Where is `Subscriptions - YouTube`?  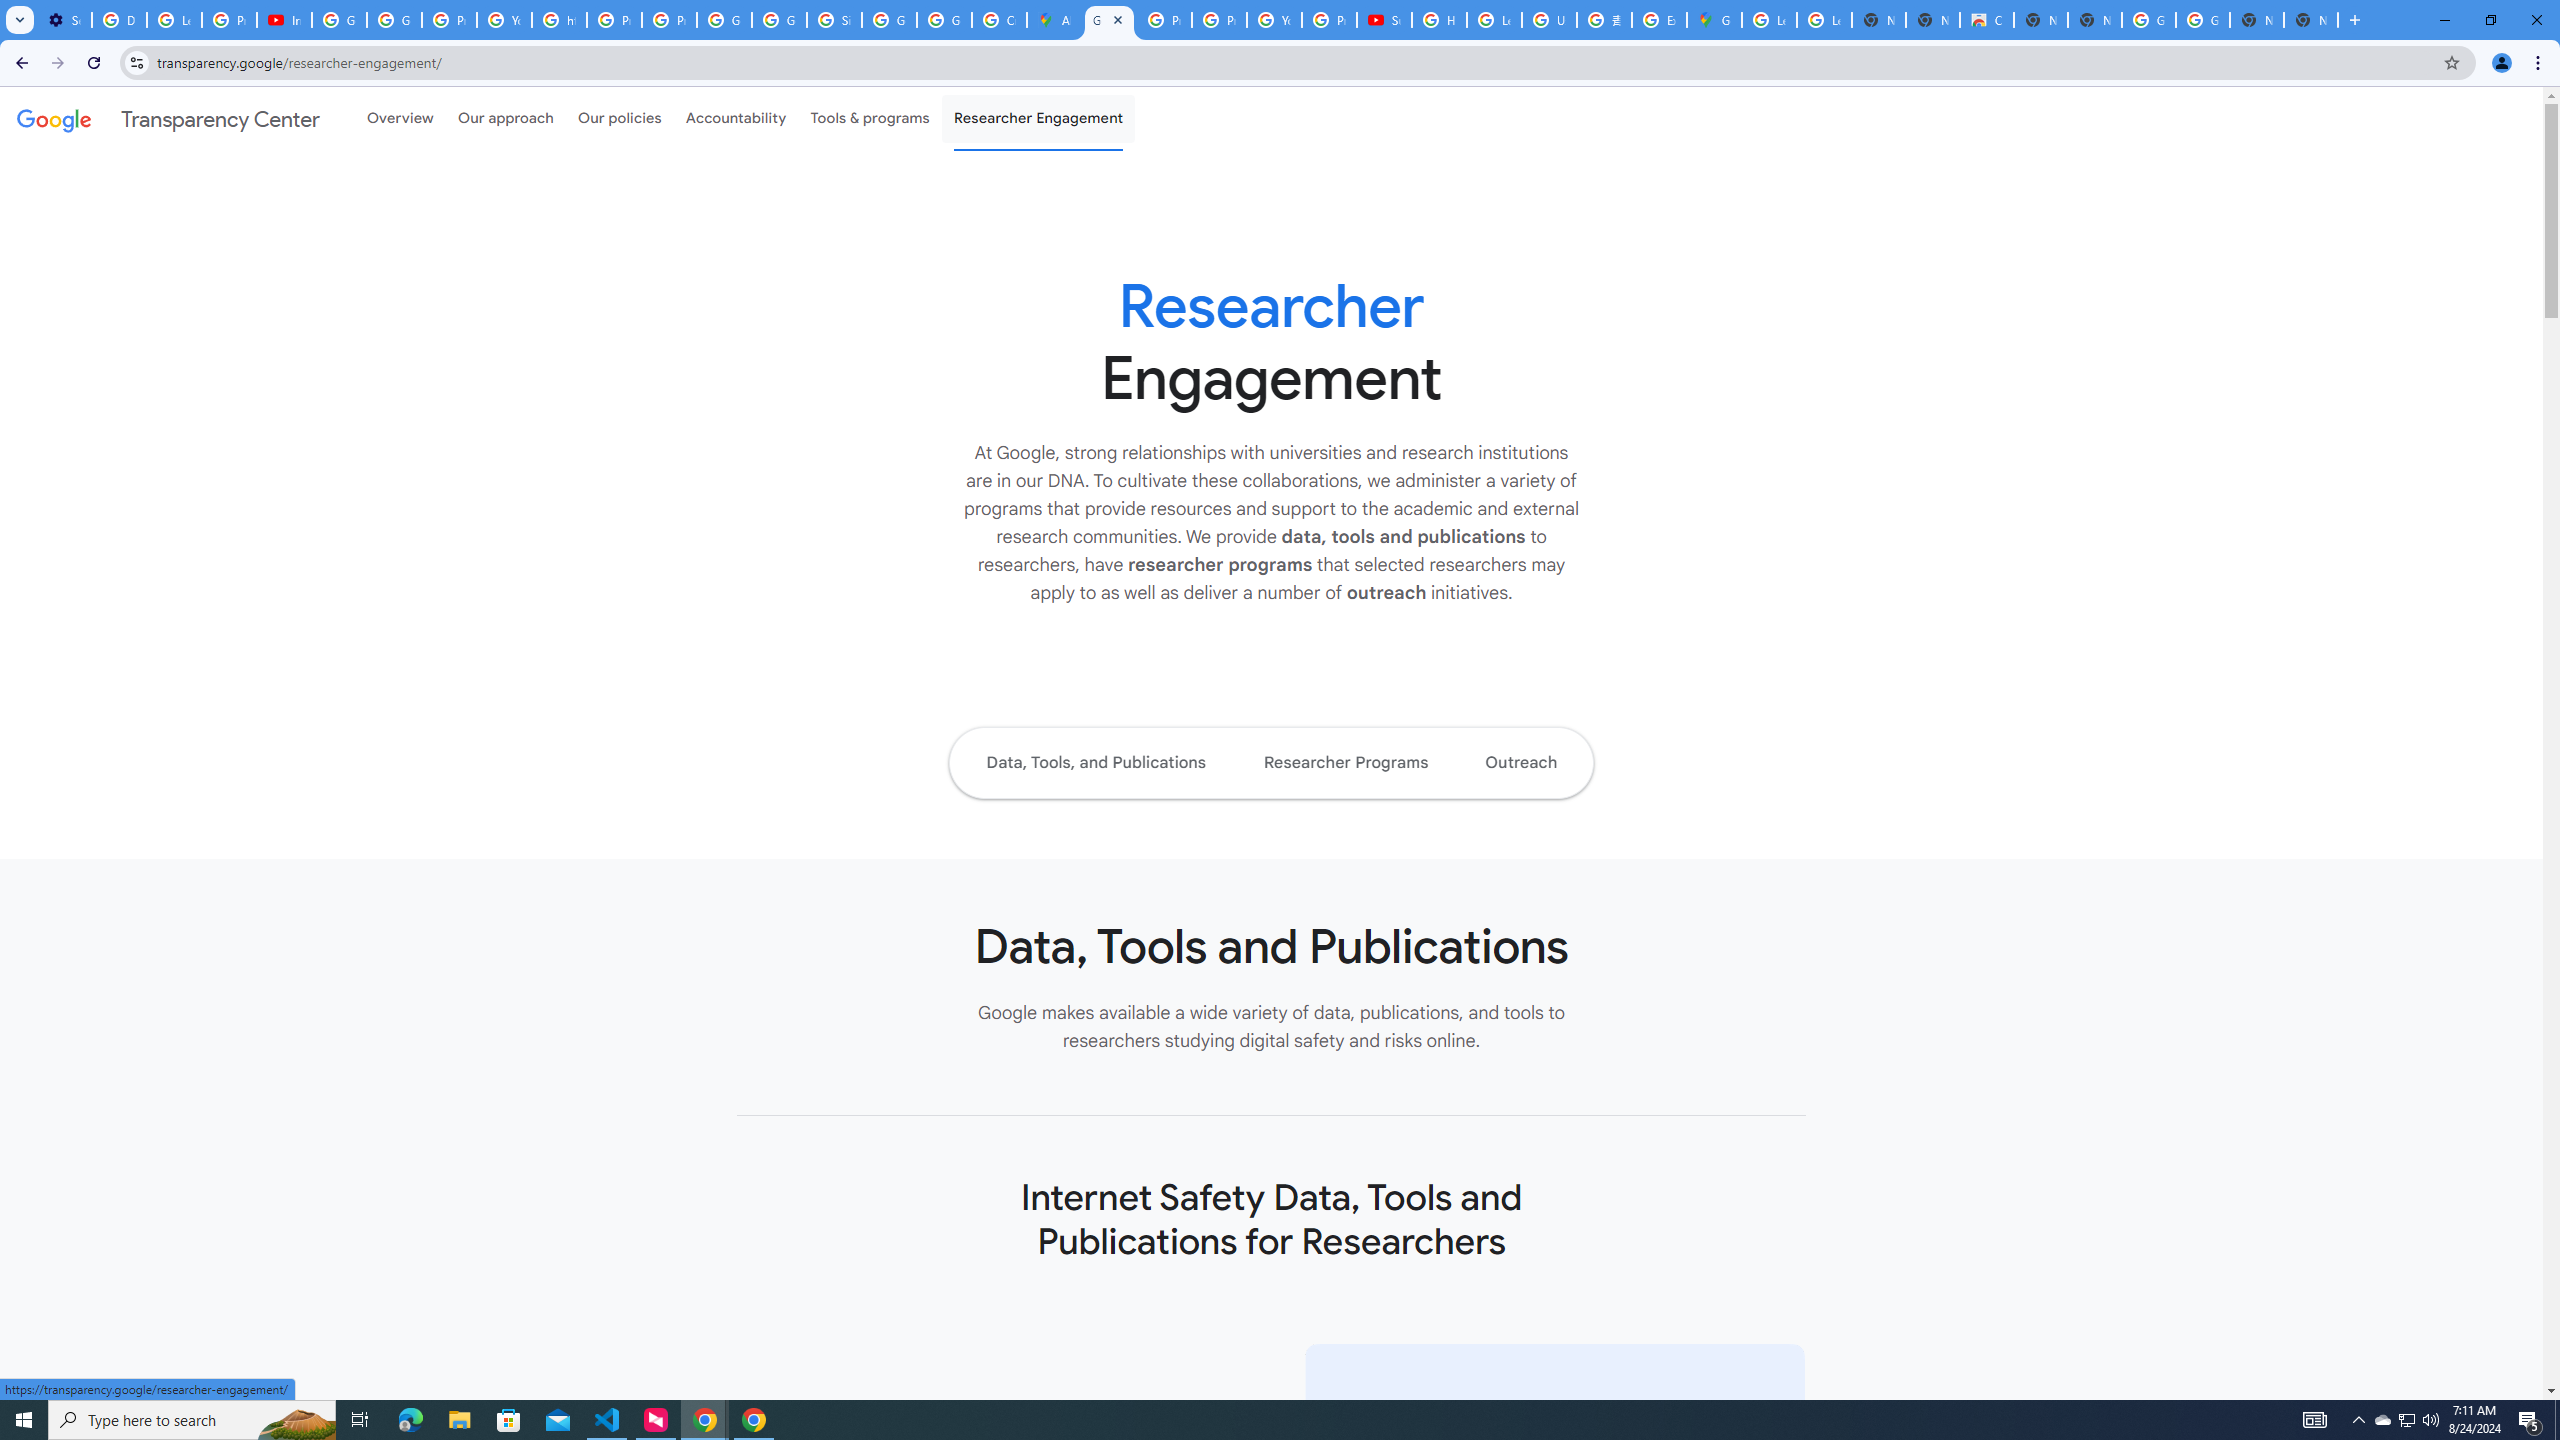
Subscriptions - YouTube is located at coordinates (1384, 20).